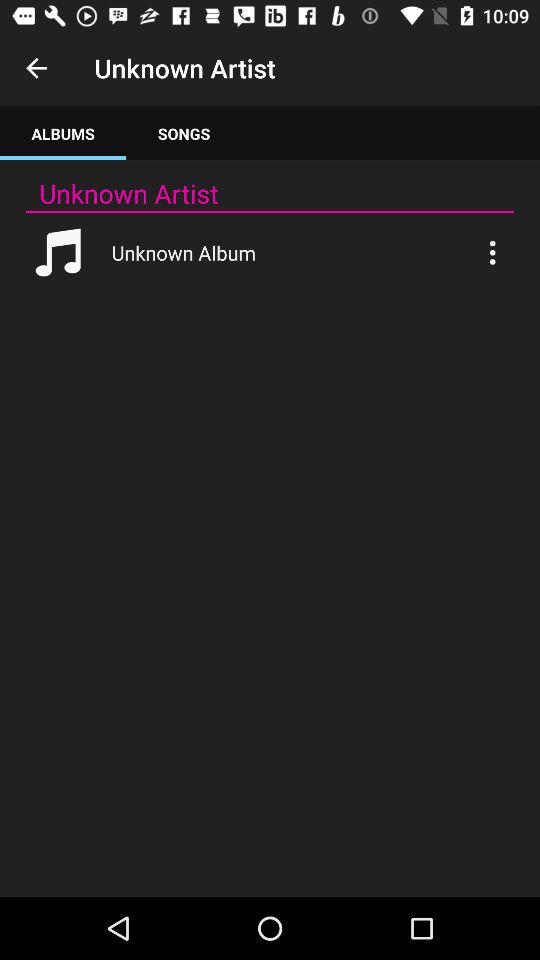  I want to click on turn off the item below unknown artist app, so click(270, 212).